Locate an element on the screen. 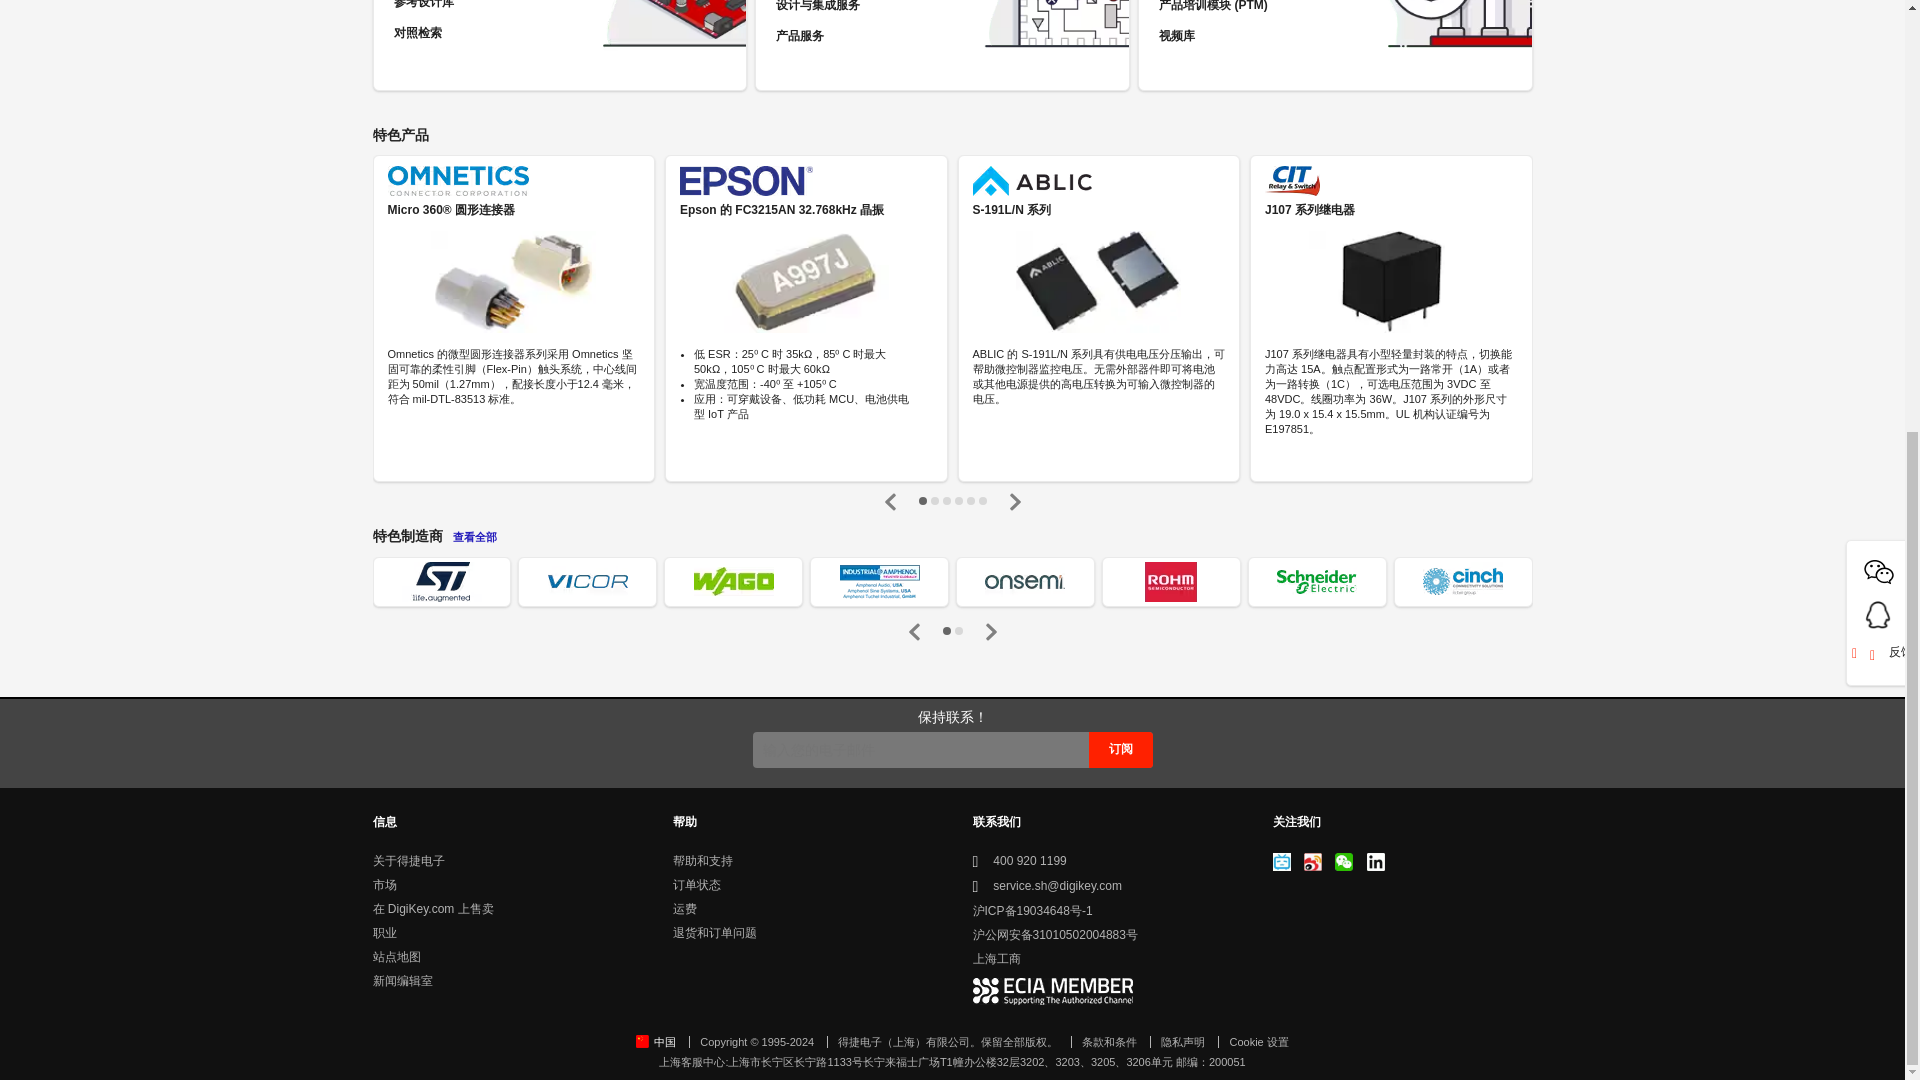 This screenshot has width=1920, height=1080. Image of Schneider Electric logo is located at coordinates (1316, 581).